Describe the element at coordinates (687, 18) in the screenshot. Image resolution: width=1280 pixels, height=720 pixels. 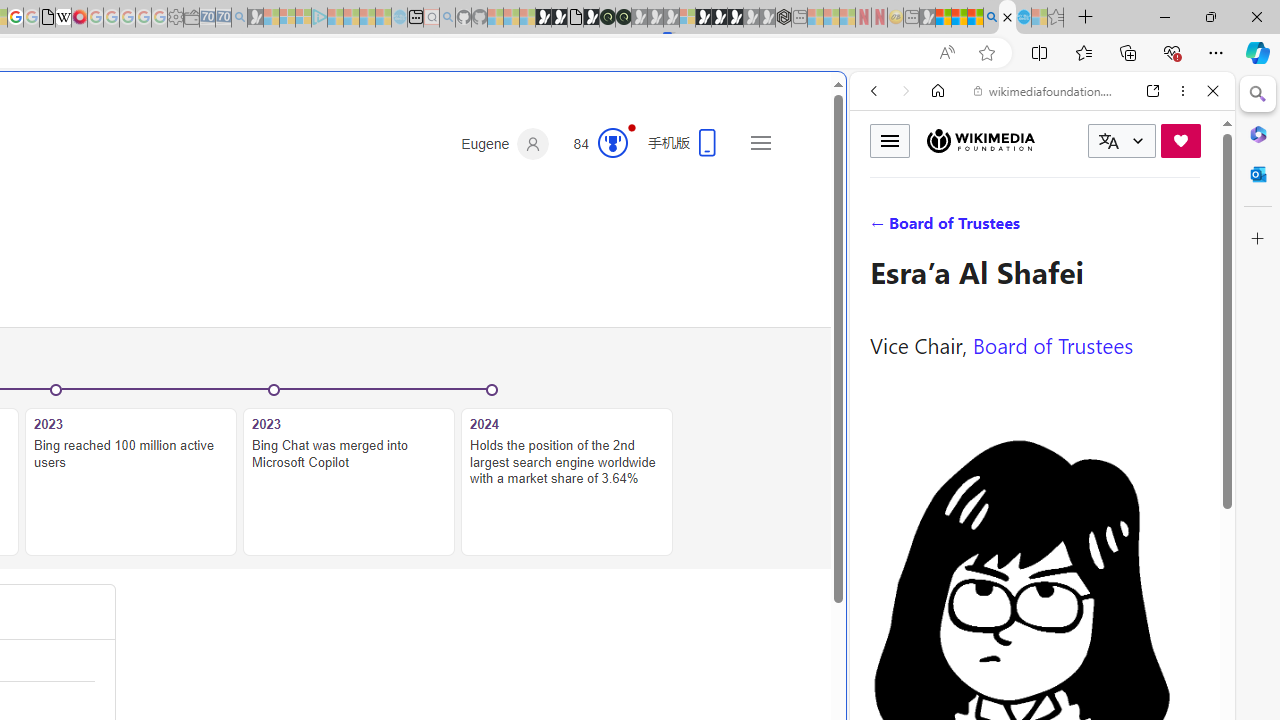
I see `Sign in to your account - Sleeping` at that location.